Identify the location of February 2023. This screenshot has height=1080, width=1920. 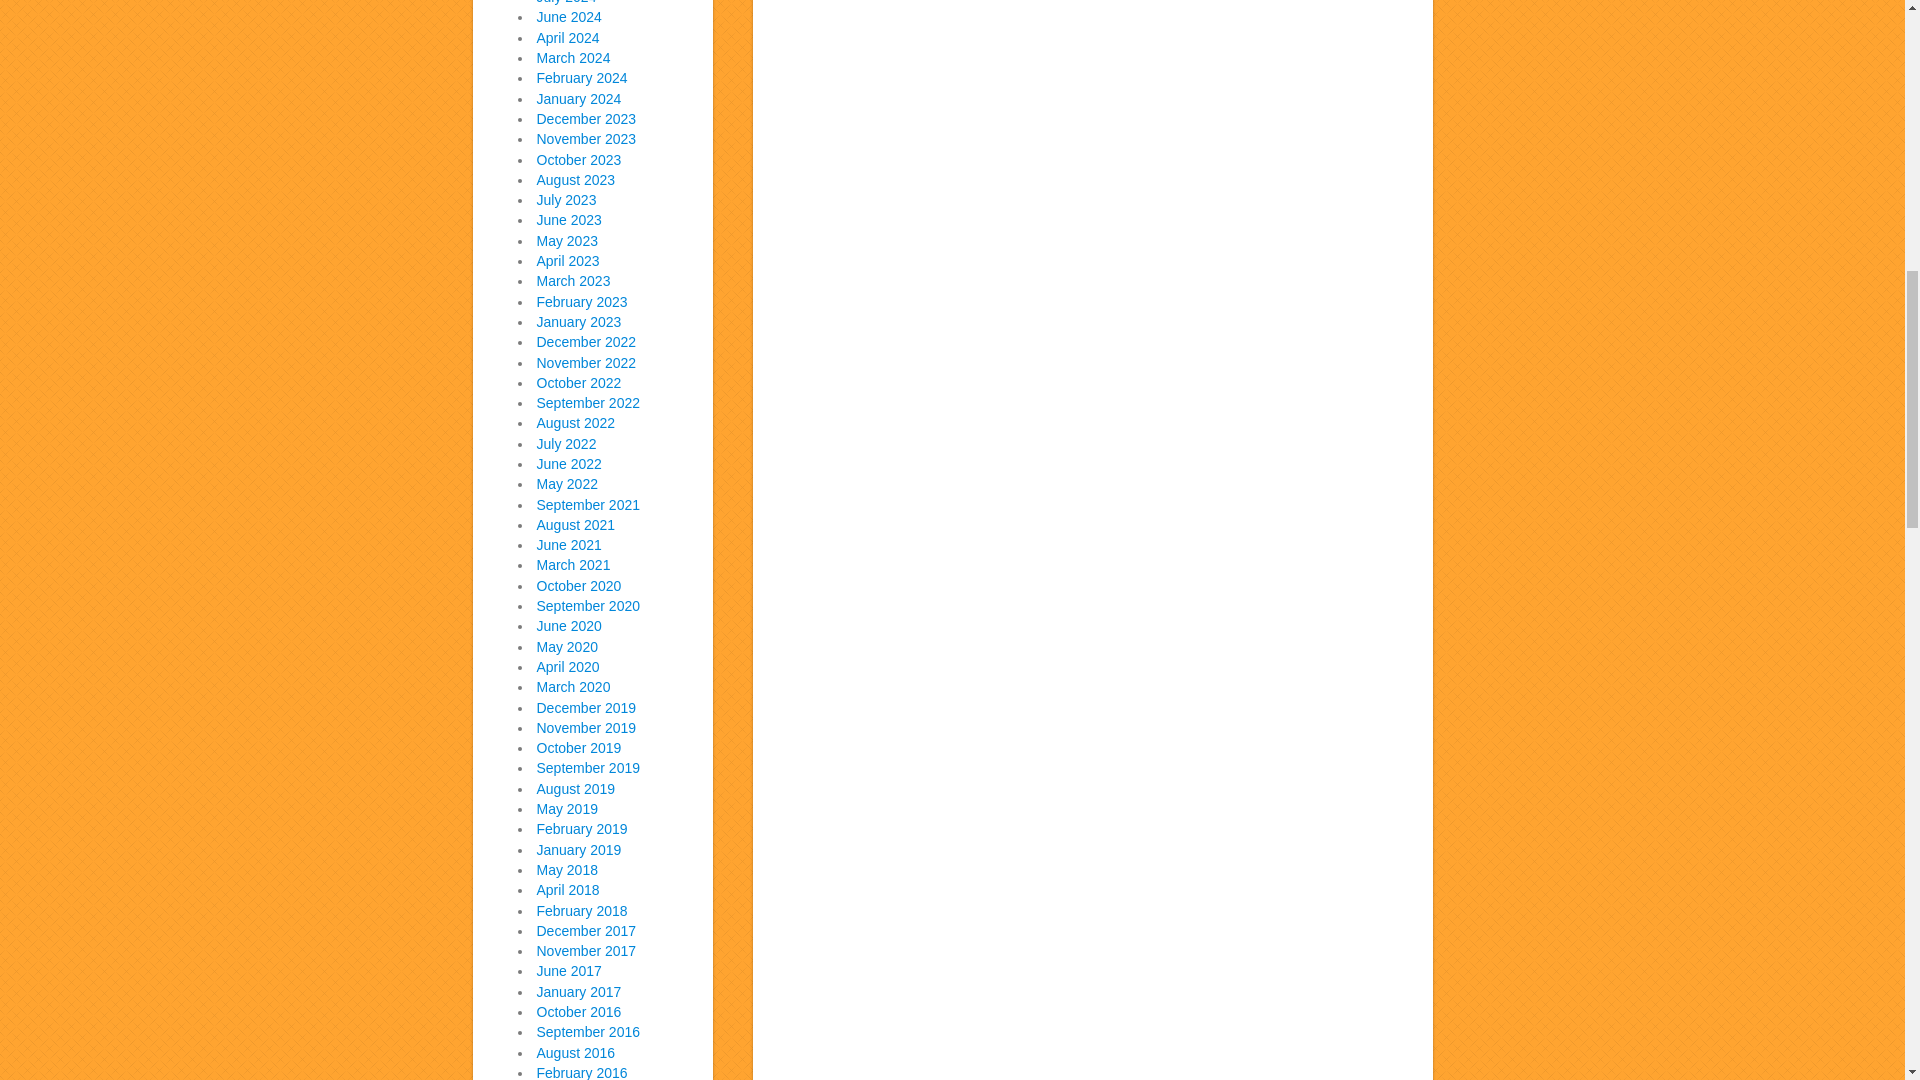
(581, 301).